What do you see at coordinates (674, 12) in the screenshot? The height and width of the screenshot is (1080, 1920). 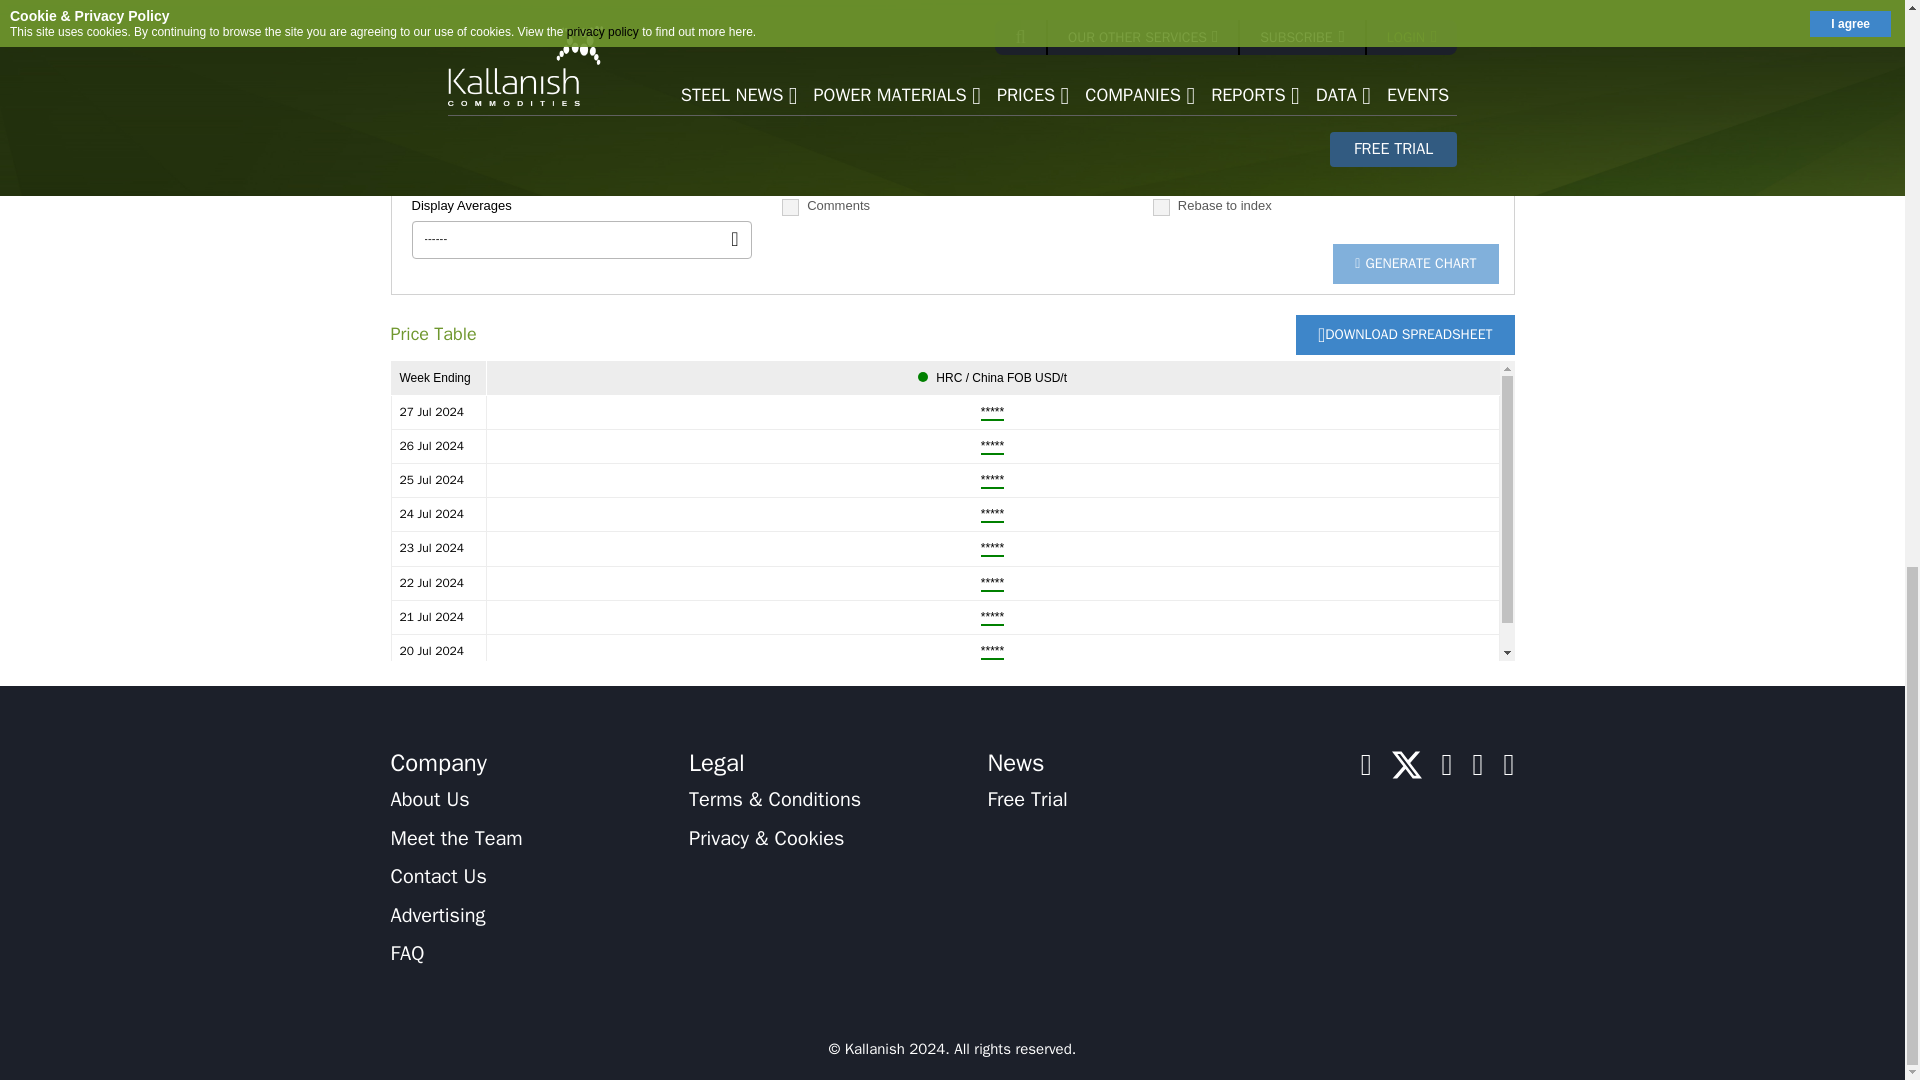 I see `None` at bounding box center [674, 12].